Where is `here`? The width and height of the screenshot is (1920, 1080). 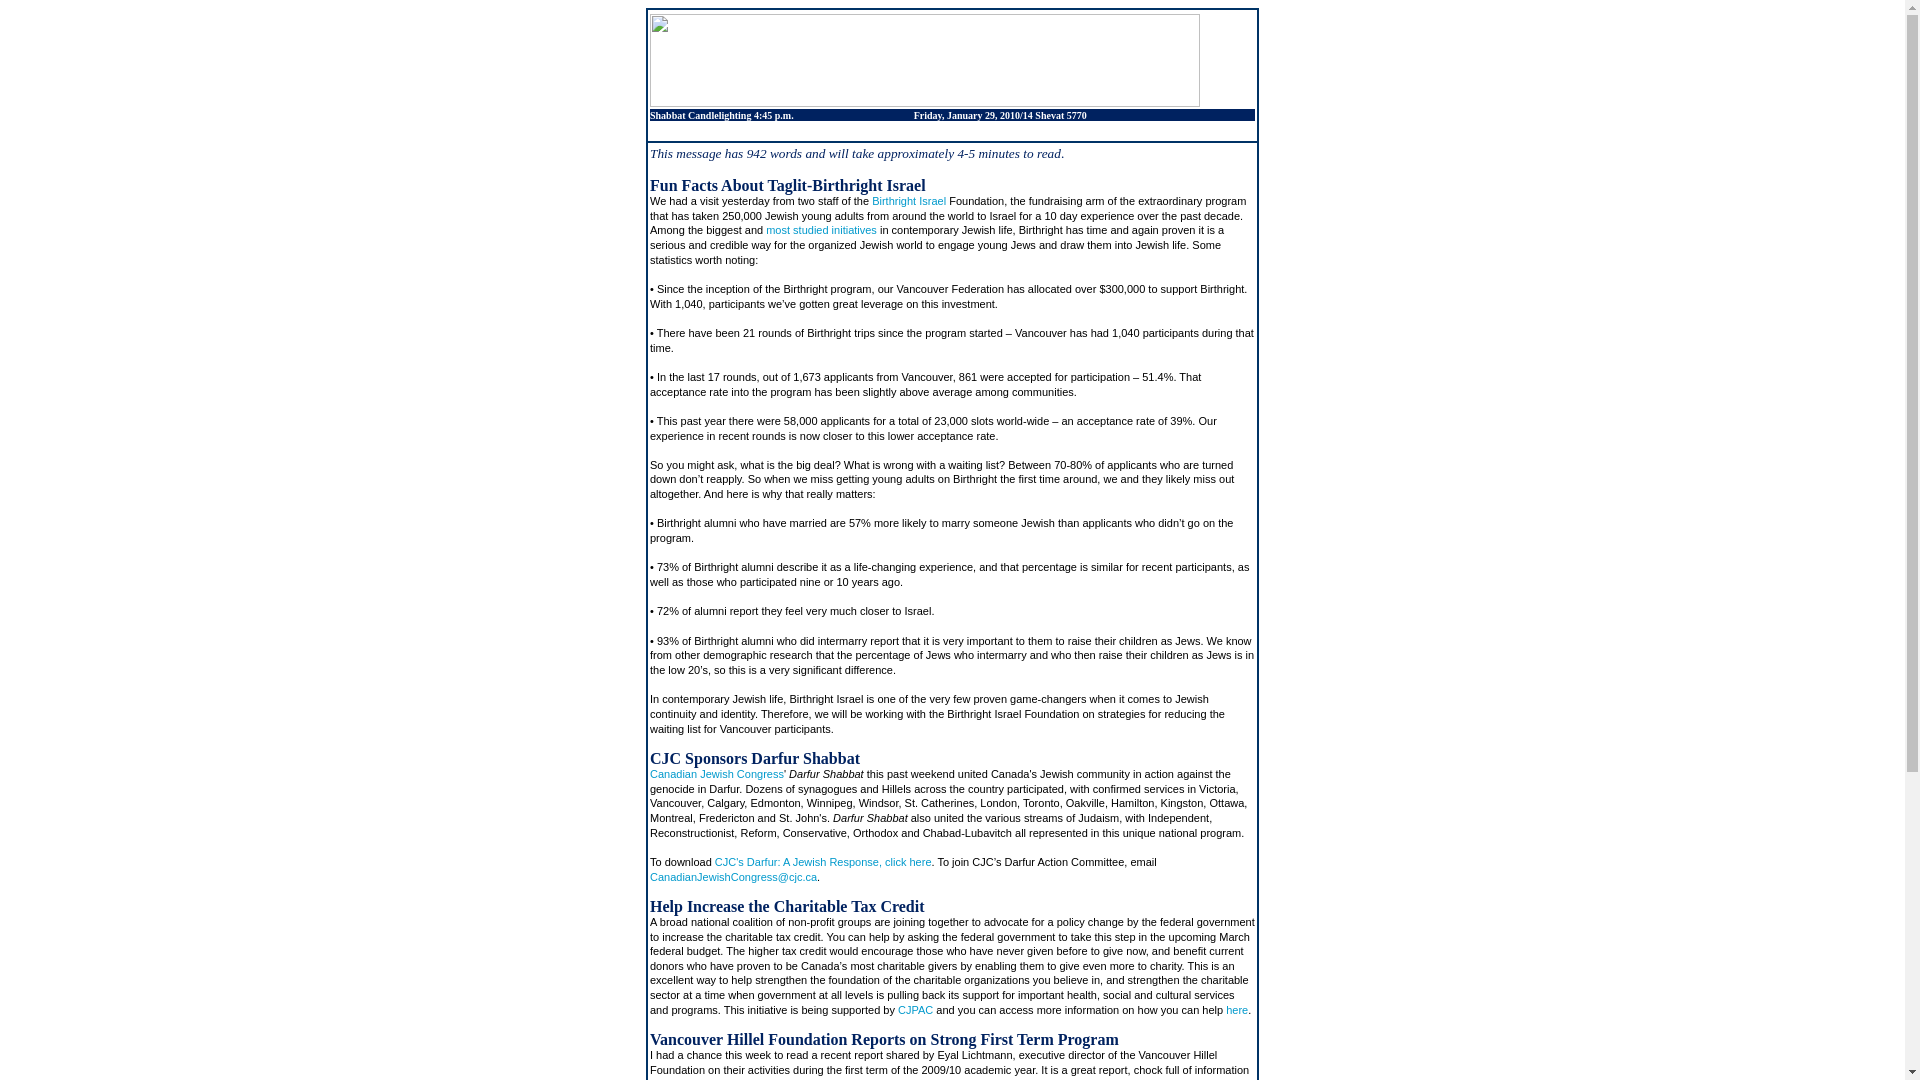 here is located at coordinates (1237, 1010).